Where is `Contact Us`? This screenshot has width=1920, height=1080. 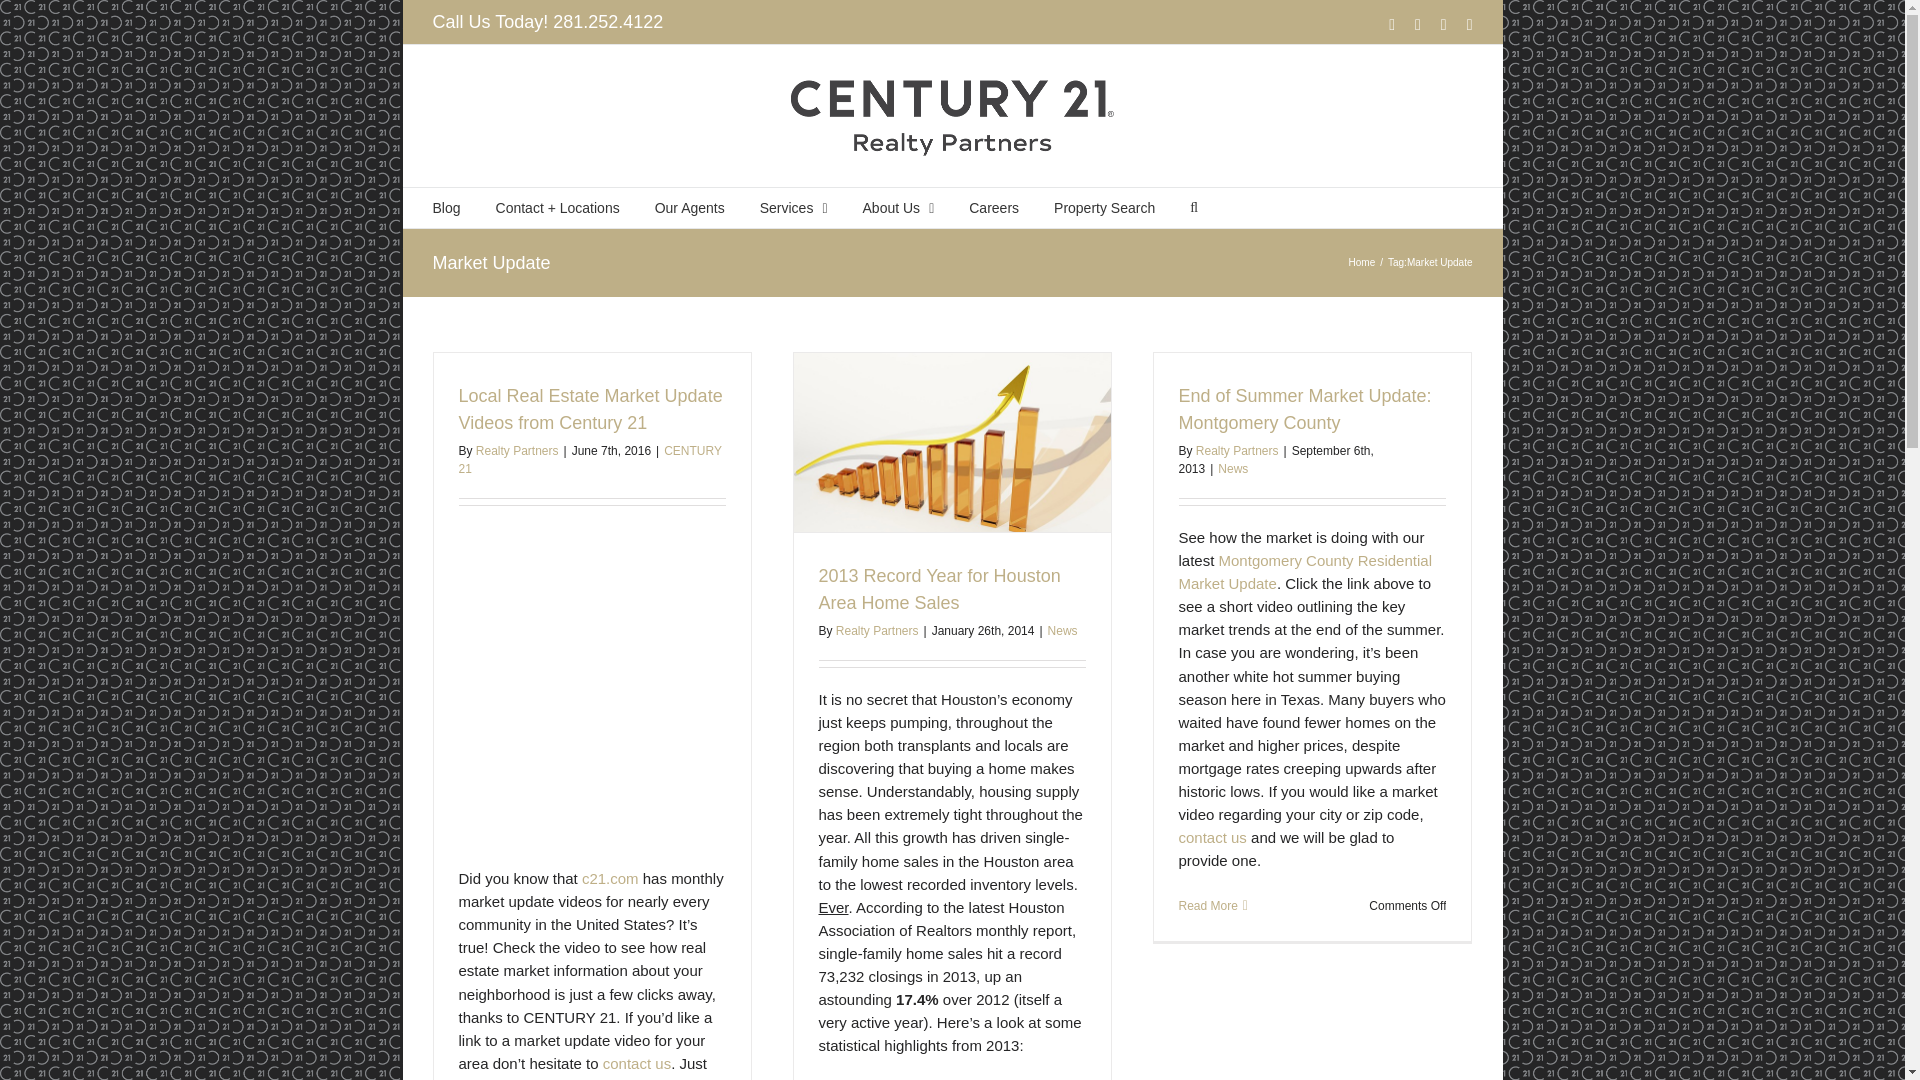
Contact Us is located at coordinates (1212, 837).